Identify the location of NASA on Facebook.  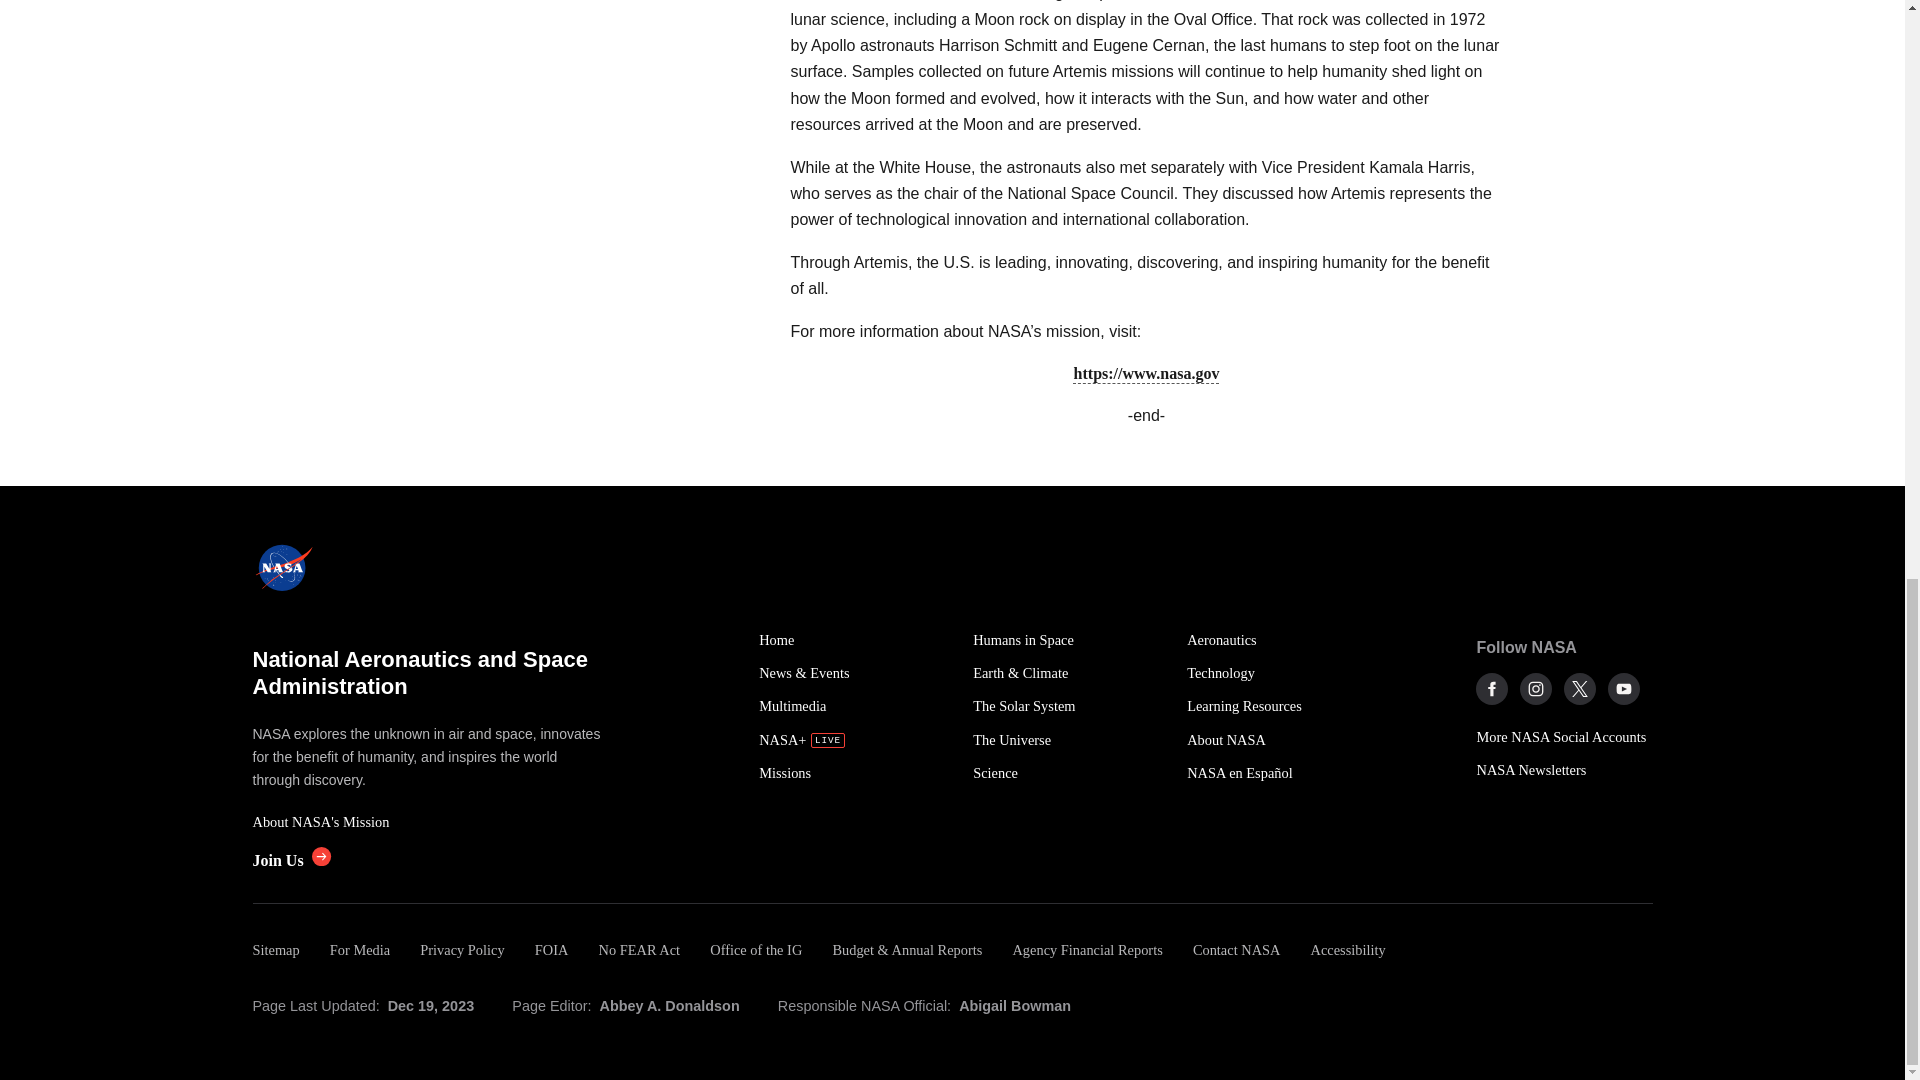
(1492, 688).